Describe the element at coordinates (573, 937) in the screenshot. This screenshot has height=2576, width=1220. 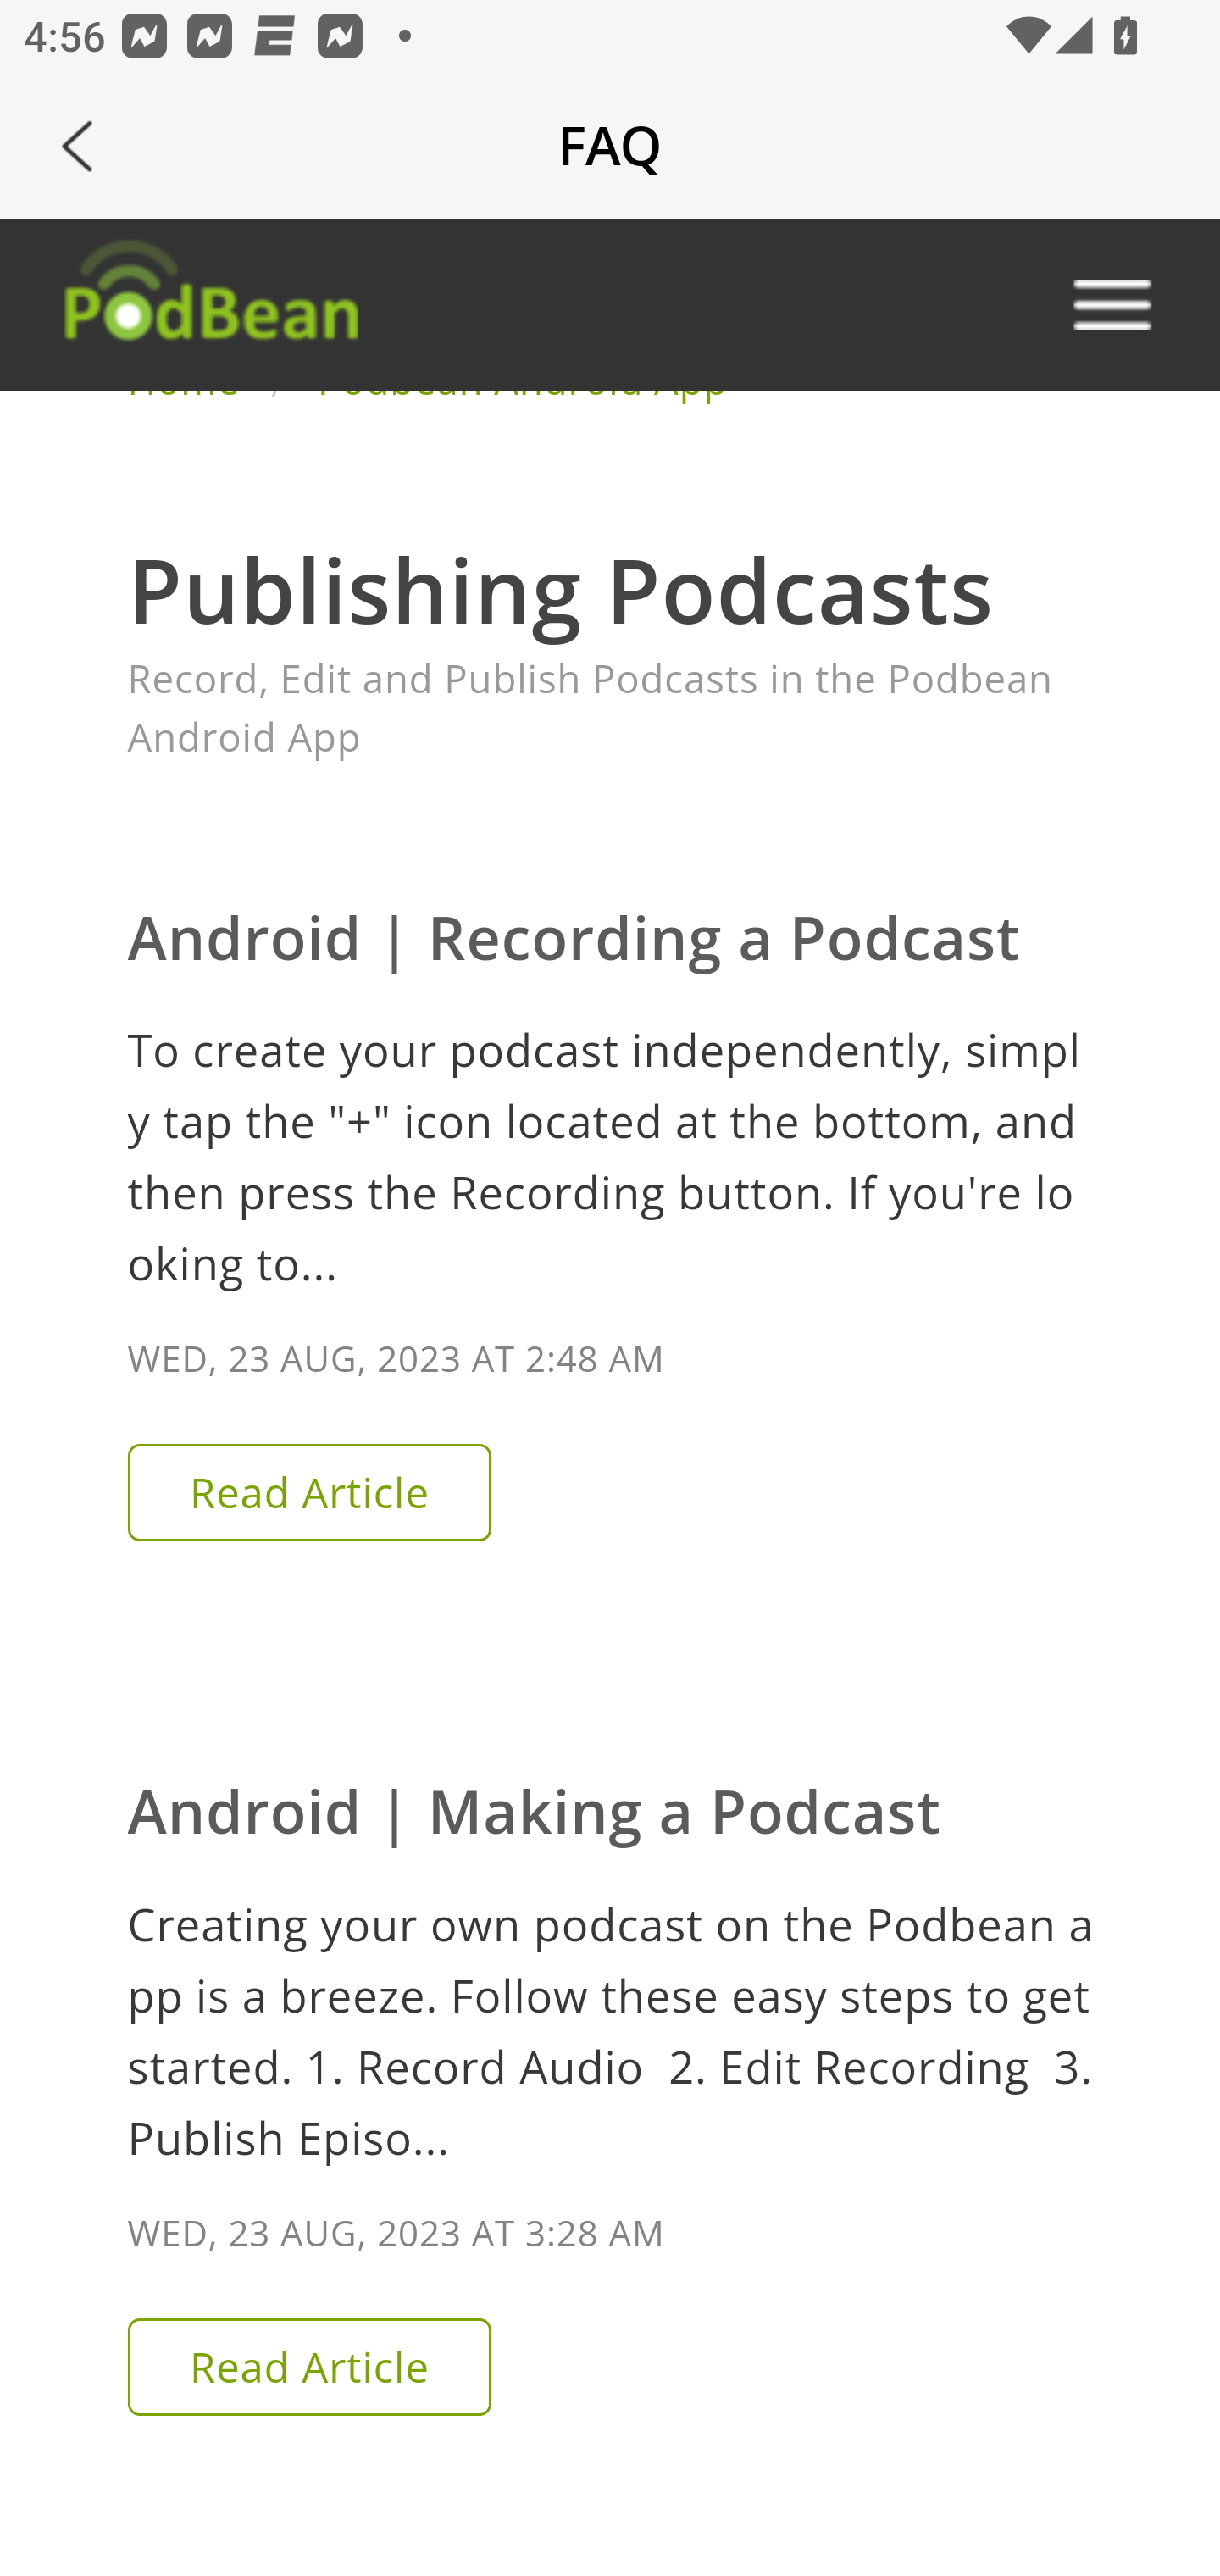
I see `Android | Recording a Podcast` at that location.